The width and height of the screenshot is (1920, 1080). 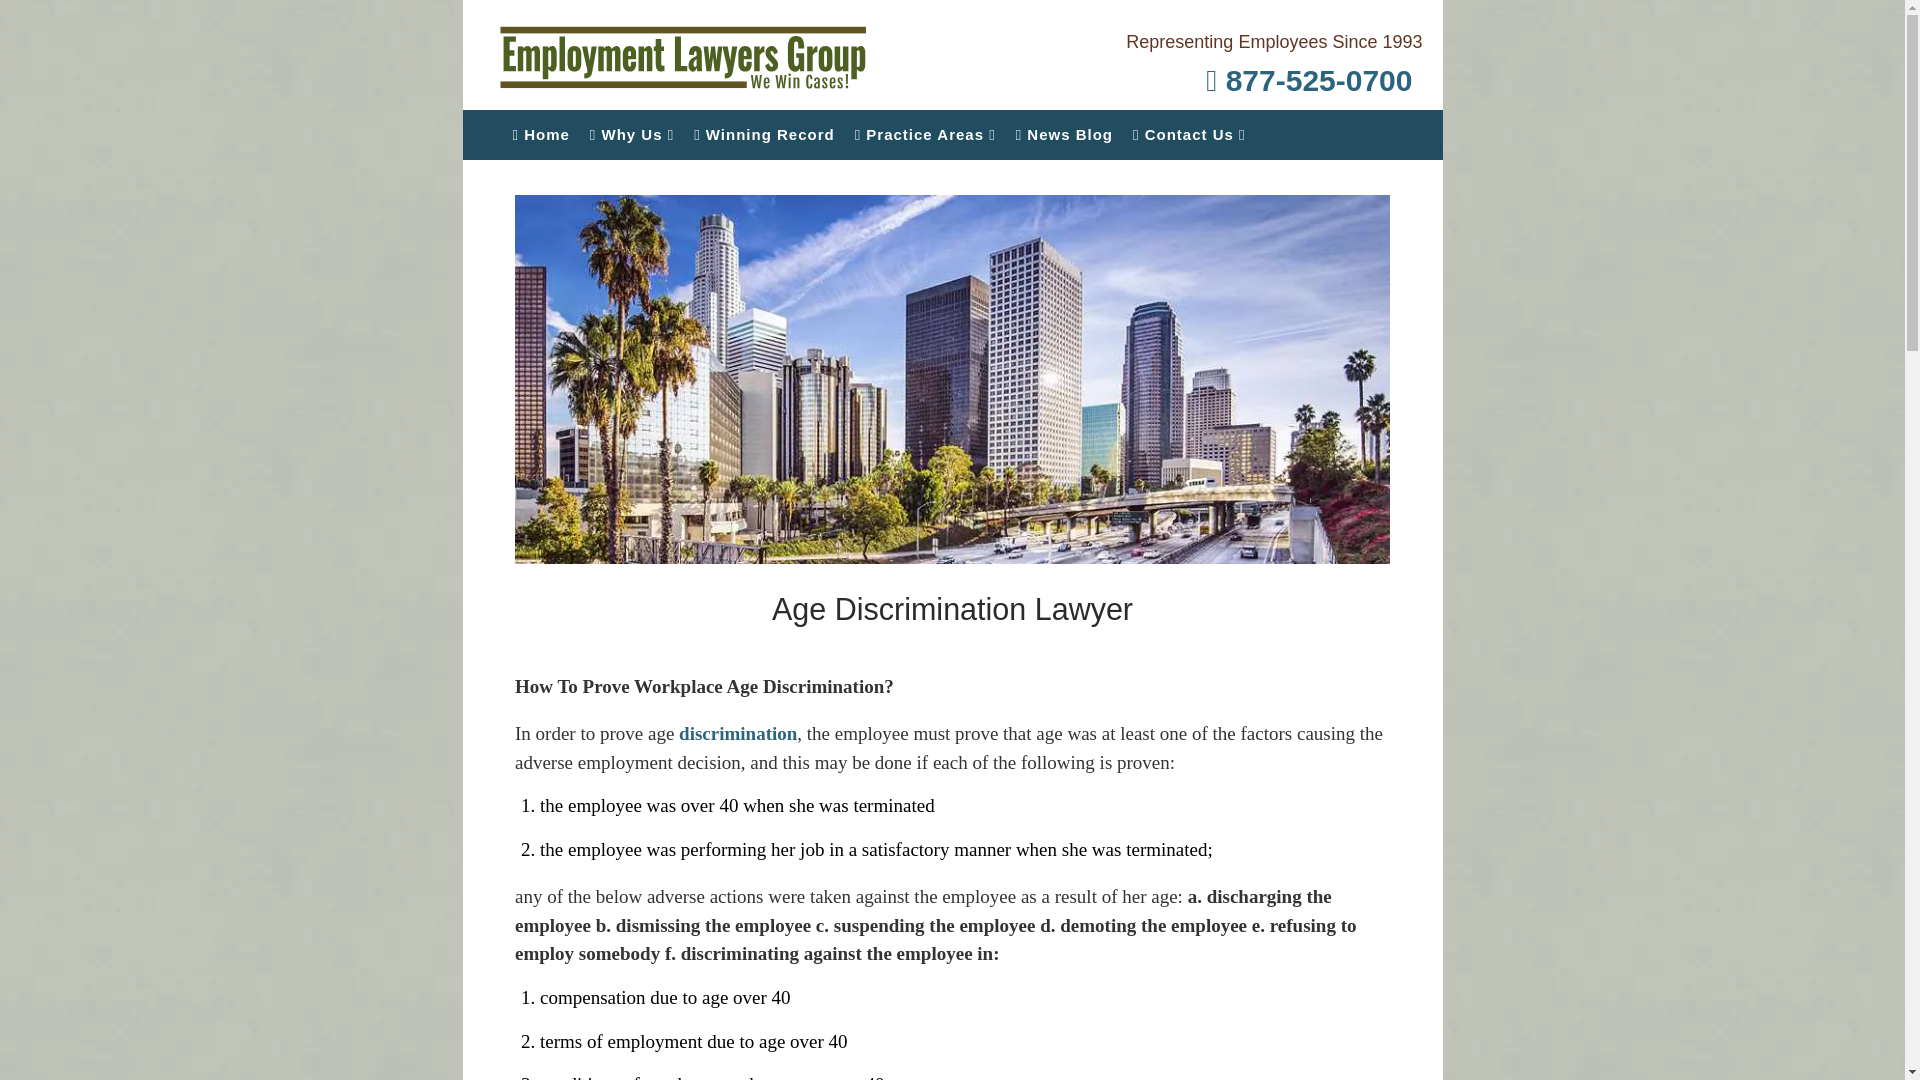 I want to click on Why Us, so click(x=631, y=134).